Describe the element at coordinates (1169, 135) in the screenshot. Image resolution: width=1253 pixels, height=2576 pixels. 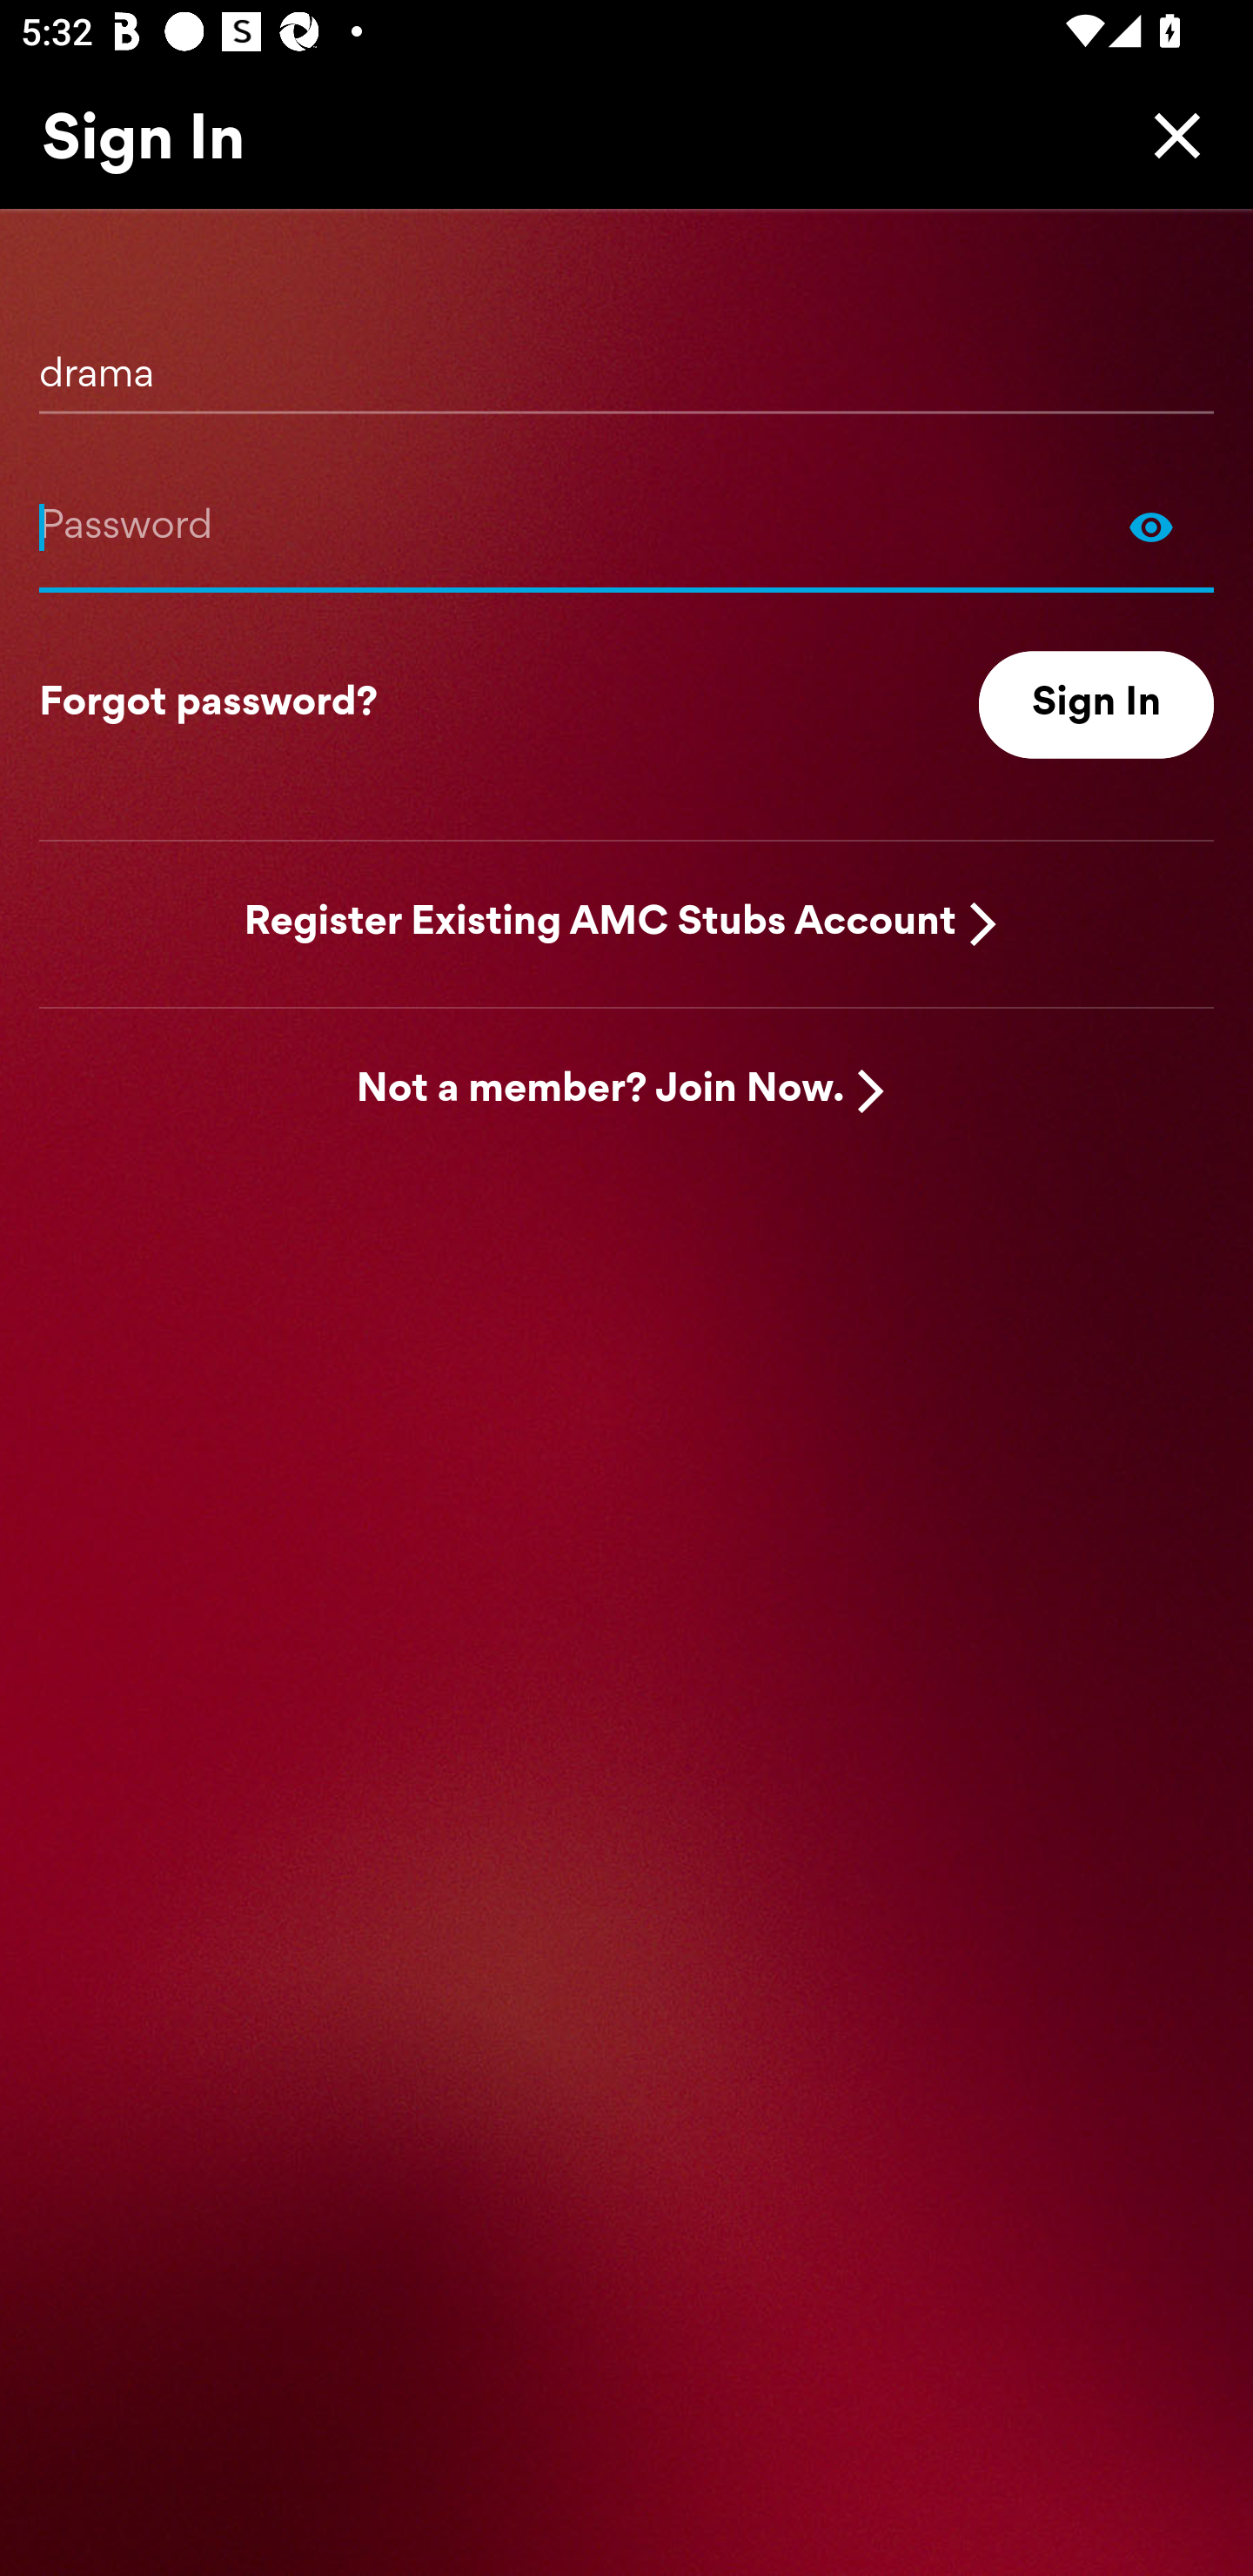
I see `Close` at that location.